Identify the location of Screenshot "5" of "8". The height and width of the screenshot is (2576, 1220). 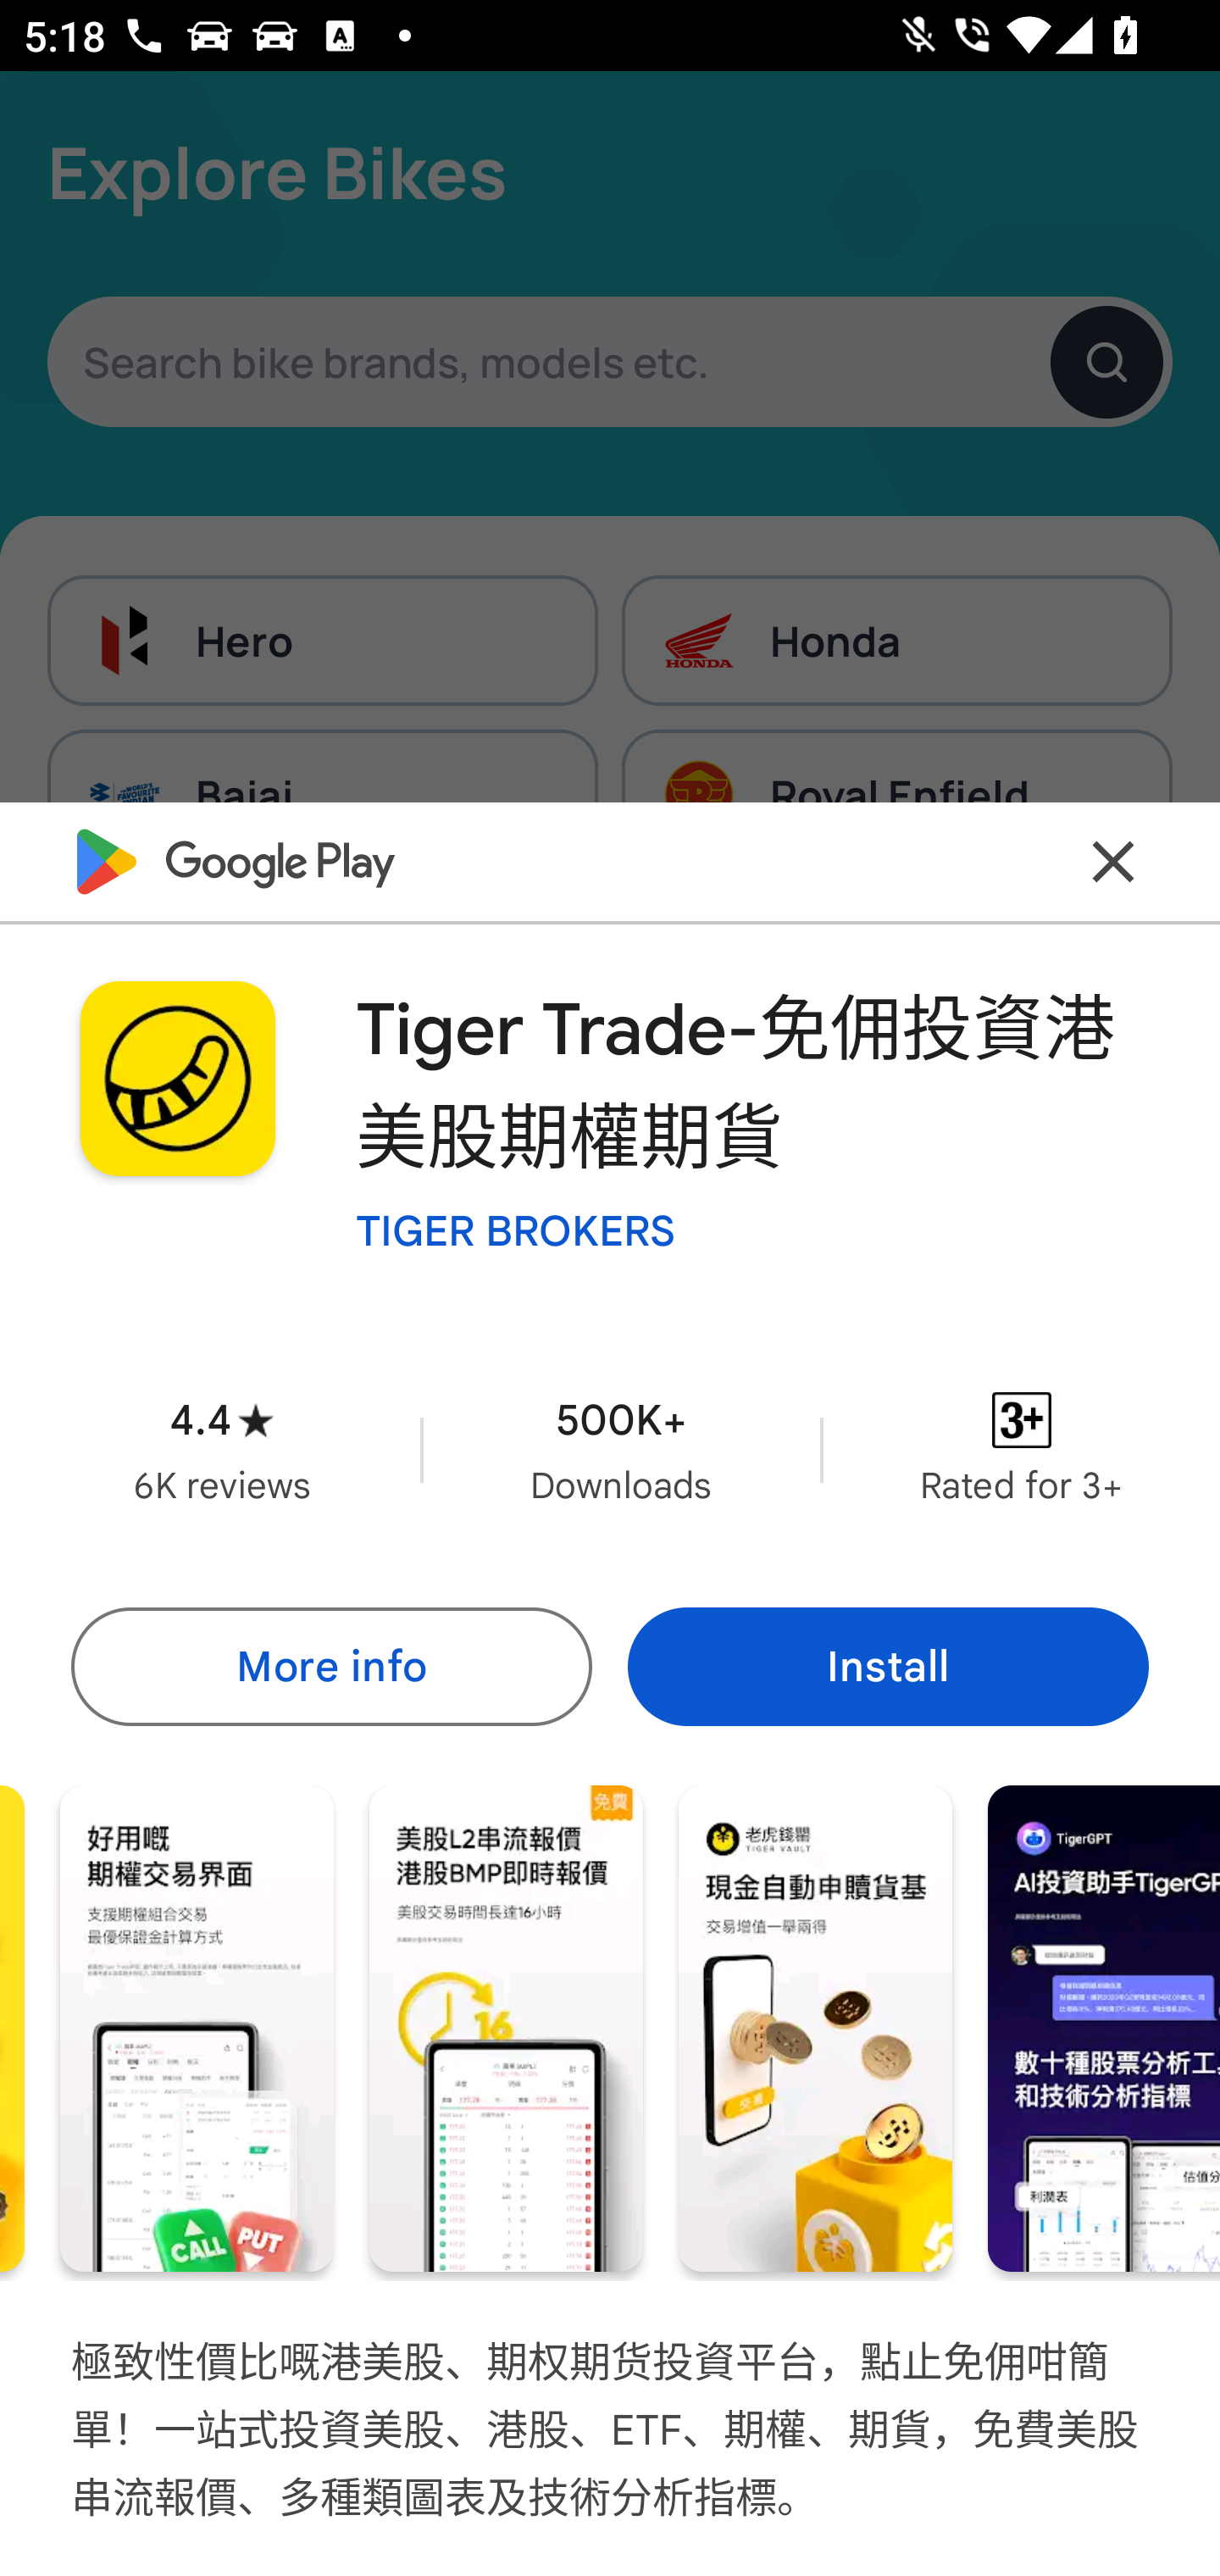
(506, 2029).